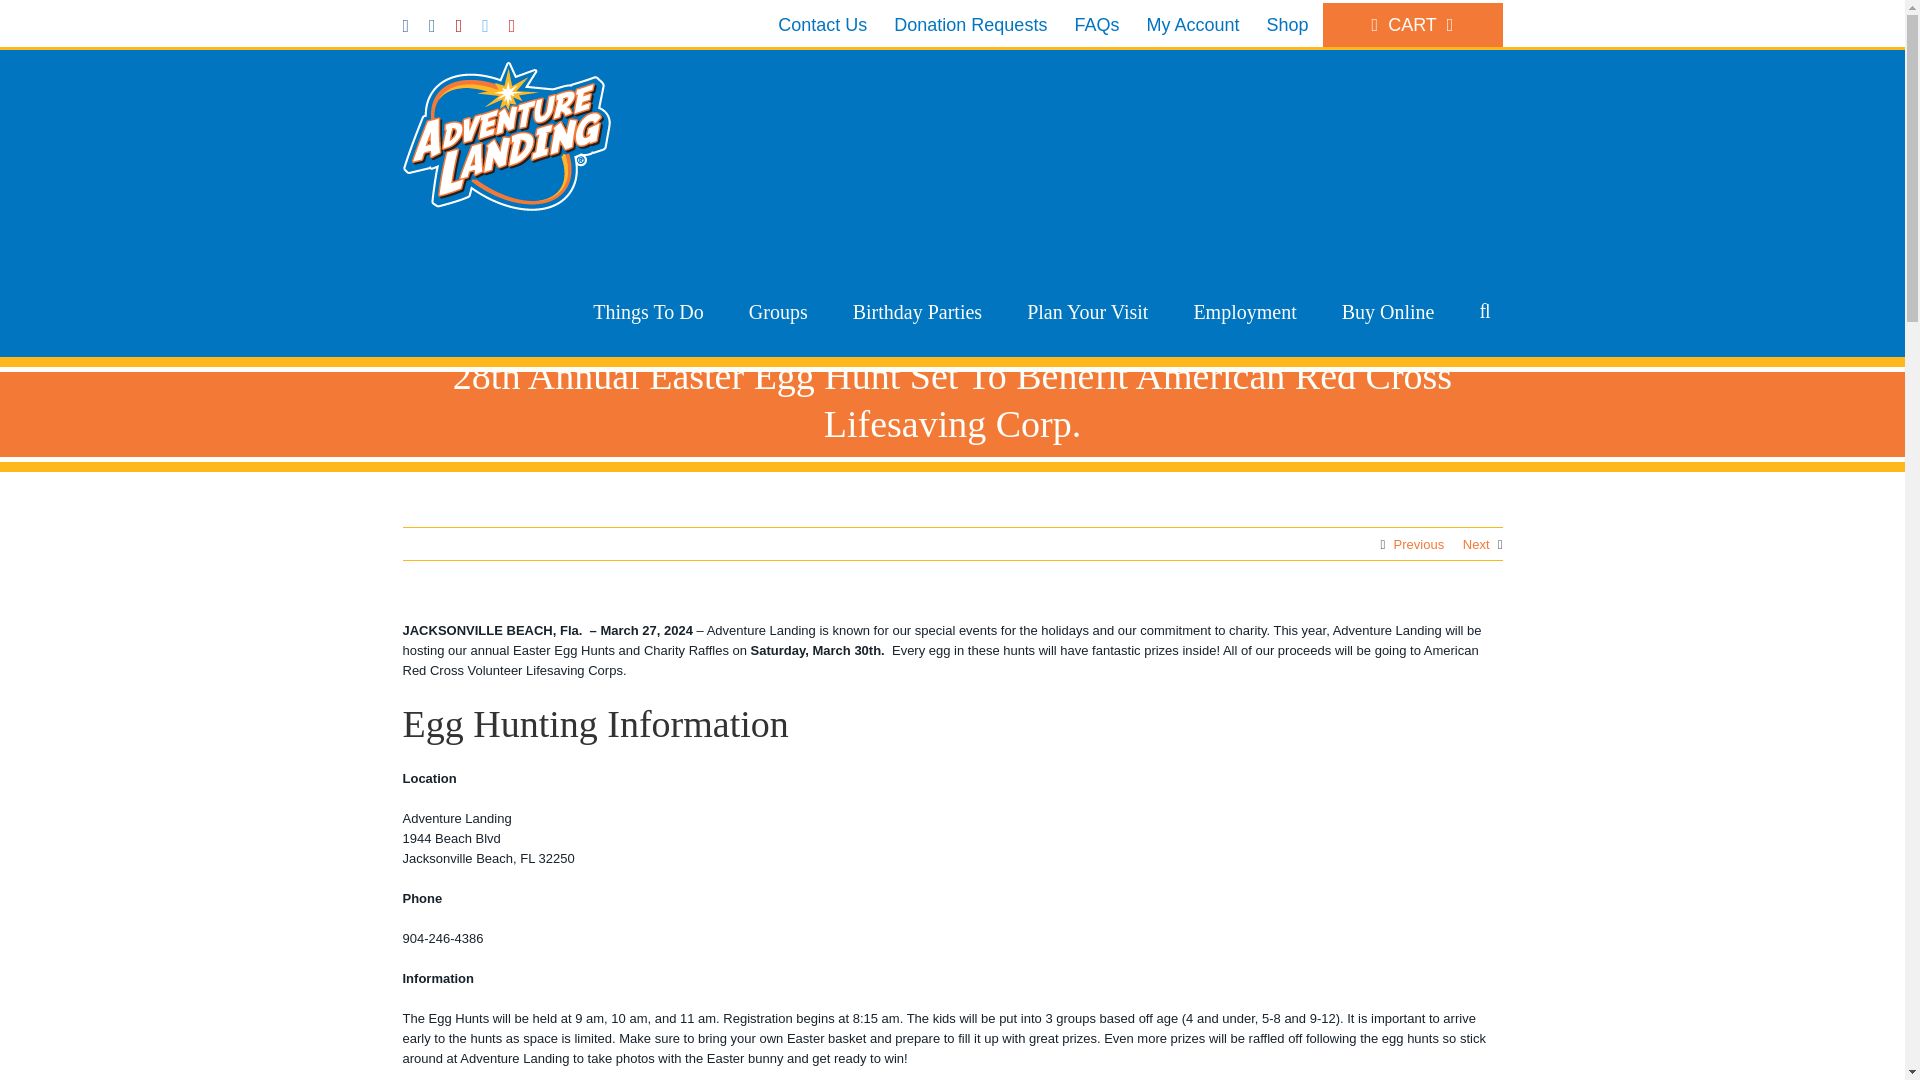  What do you see at coordinates (1096, 25) in the screenshot?
I see `FAQs` at bounding box center [1096, 25].